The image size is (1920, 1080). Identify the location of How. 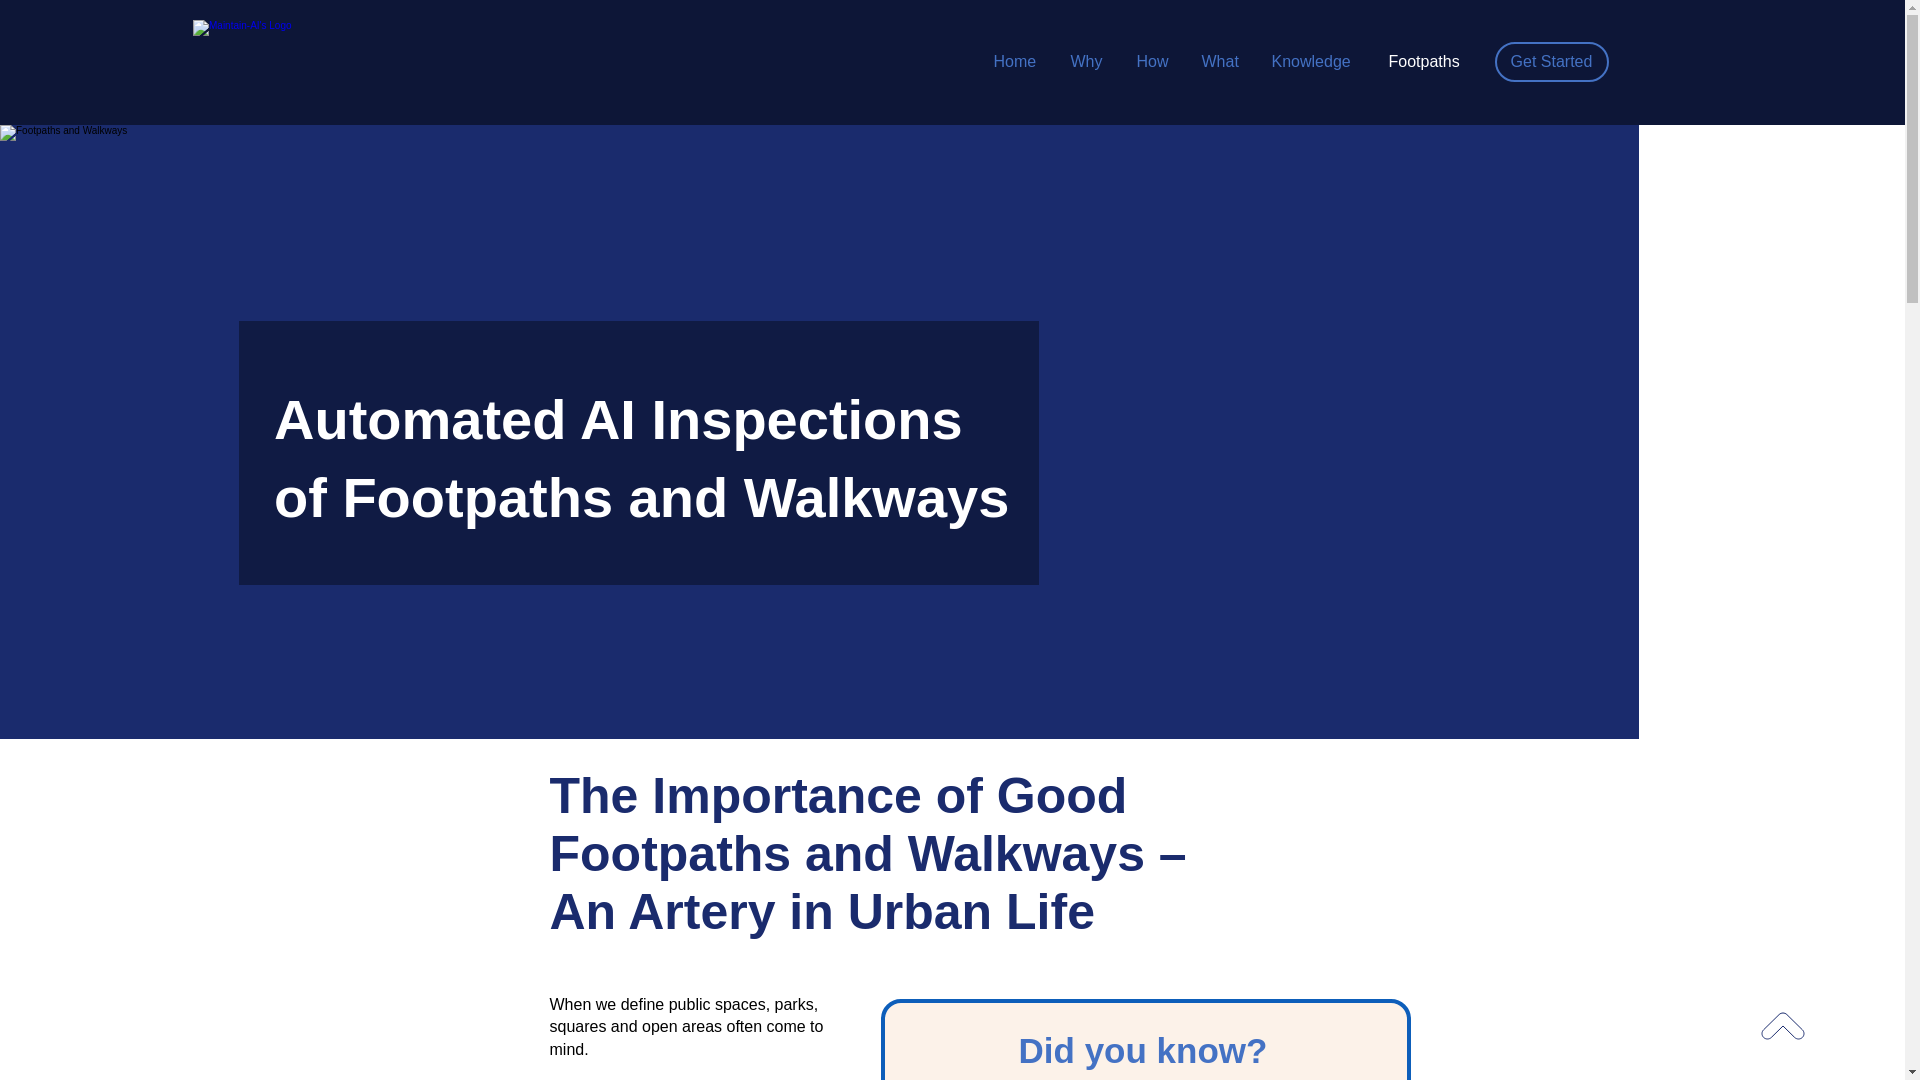
(1154, 62).